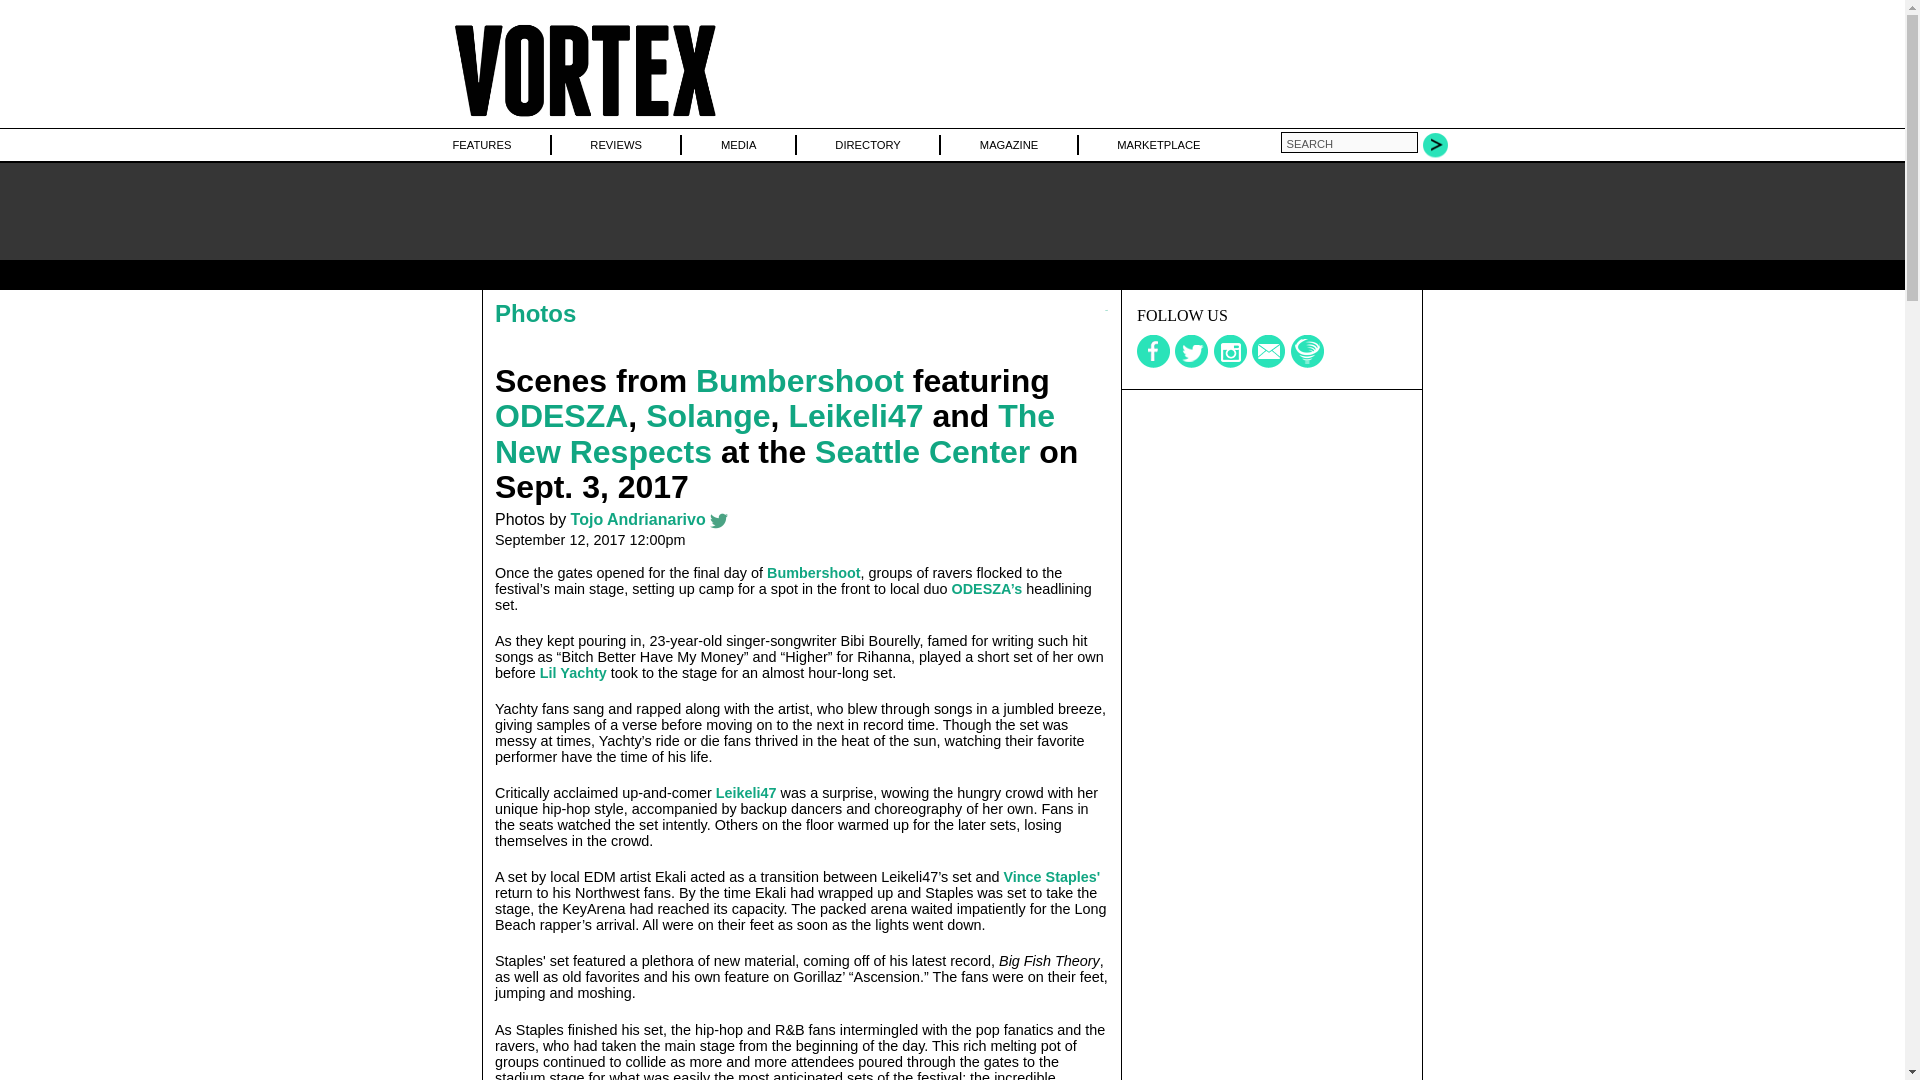  I want to click on Seattle Center, so click(922, 452).